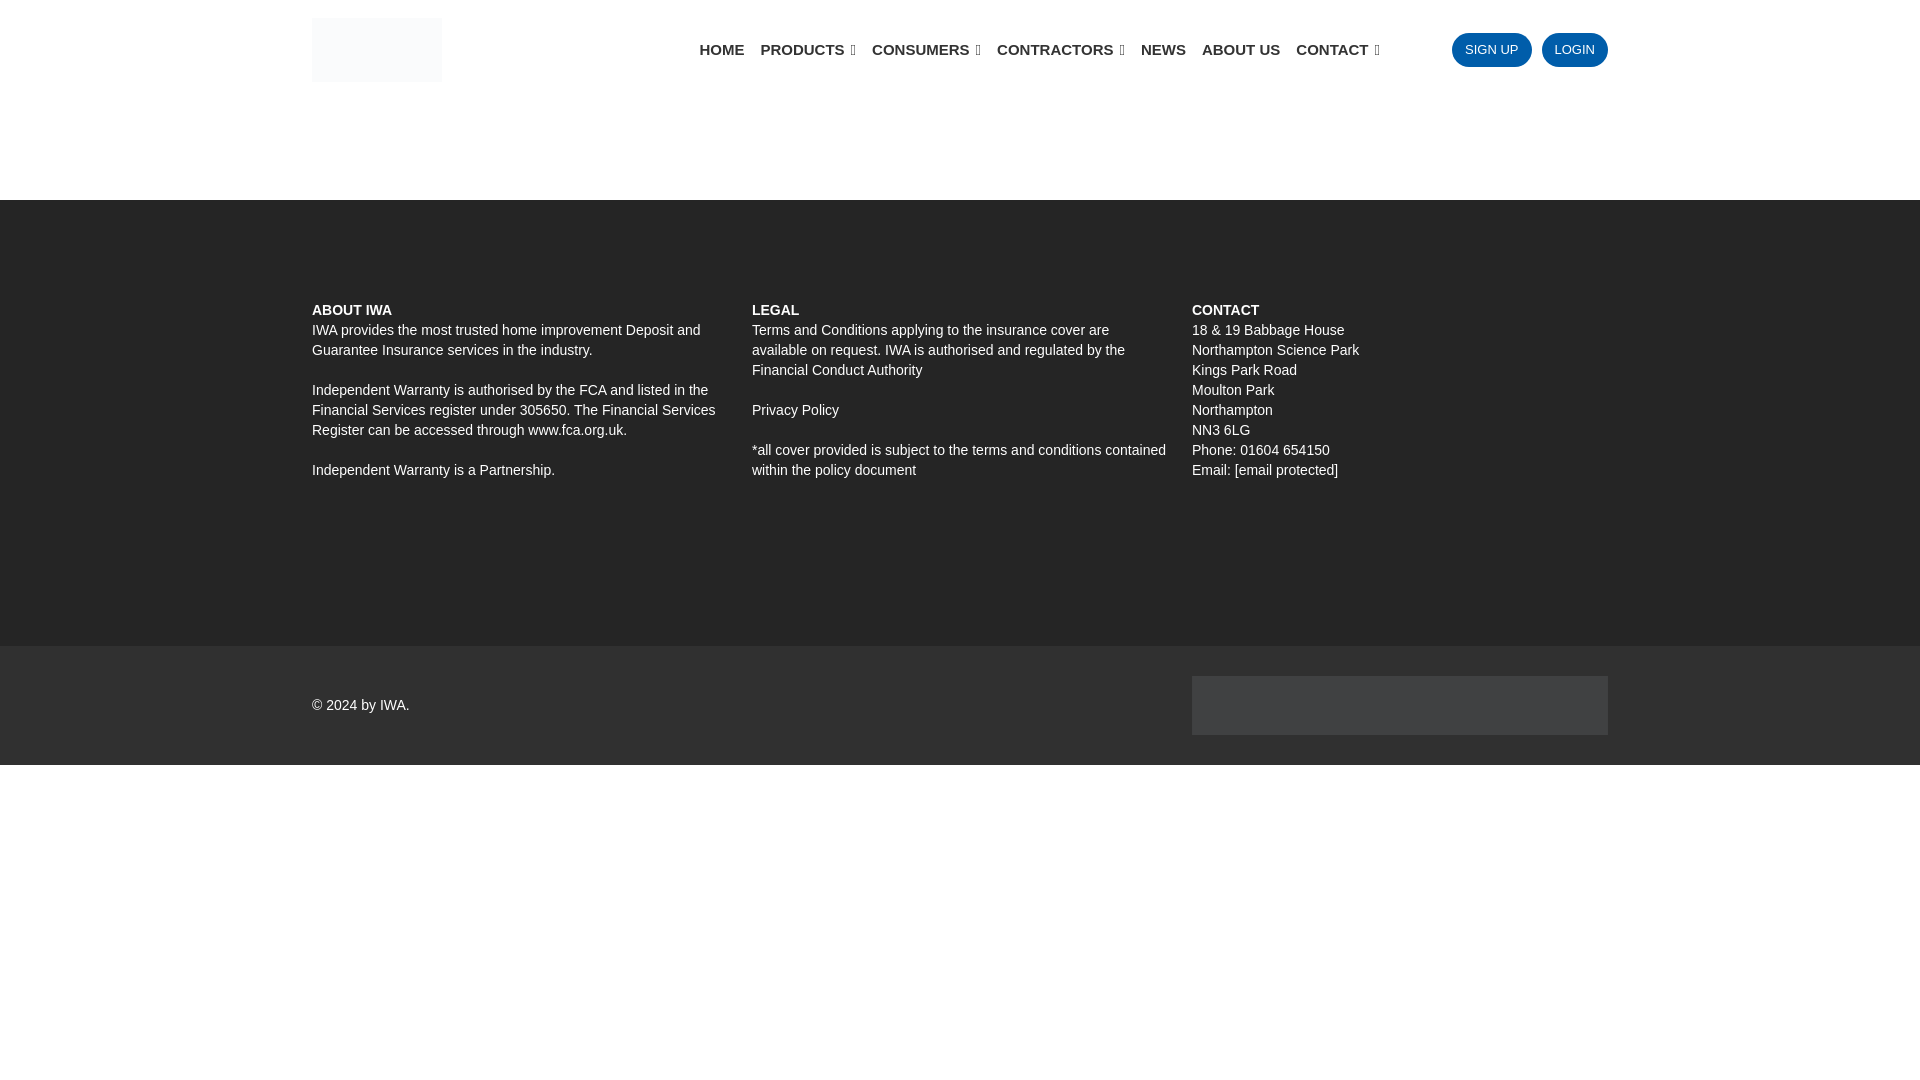 The width and height of the screenshot is (1920, 1080). What do you see at coordinates (926, 50) in the screenshot?
I see `CONSUMERS` at bounding box center [926, 50].